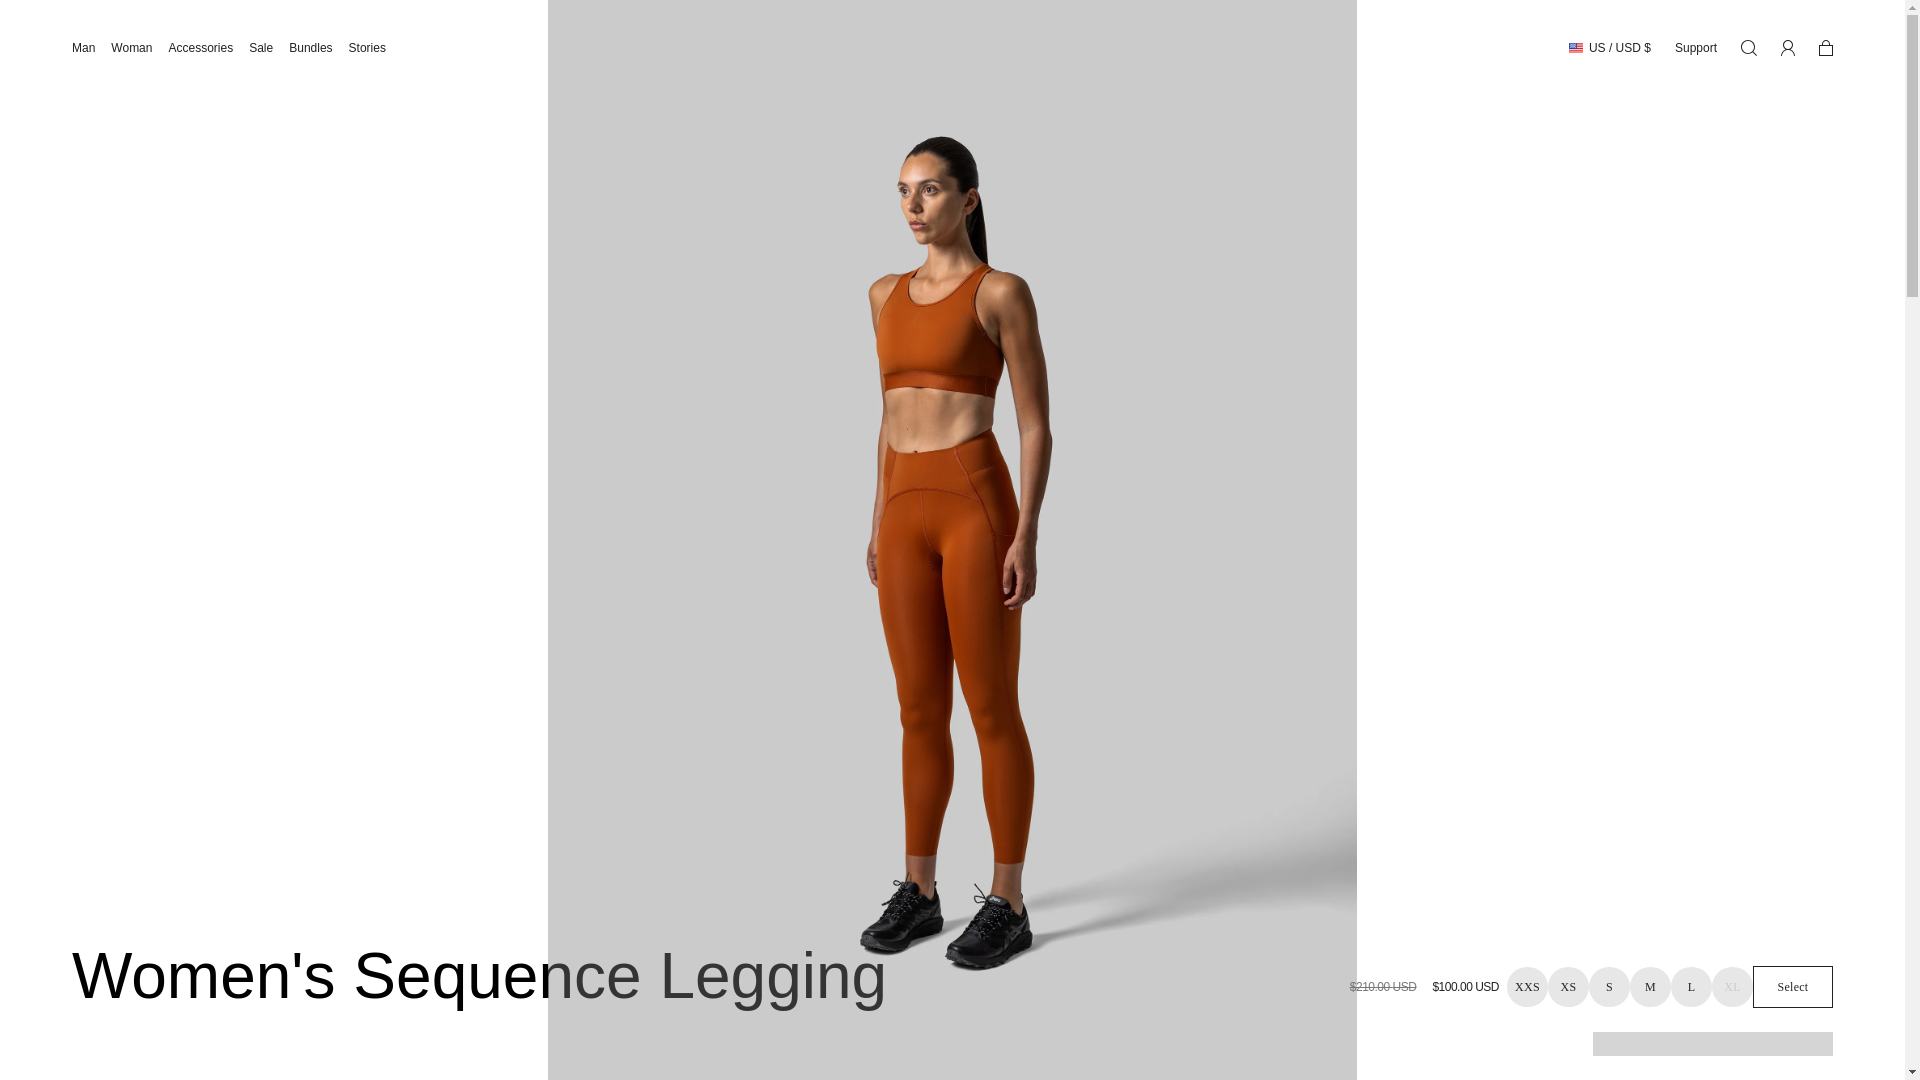 The width and height of the screenshot is (1920, 1080). I want to click on Man, so click(92, 48).